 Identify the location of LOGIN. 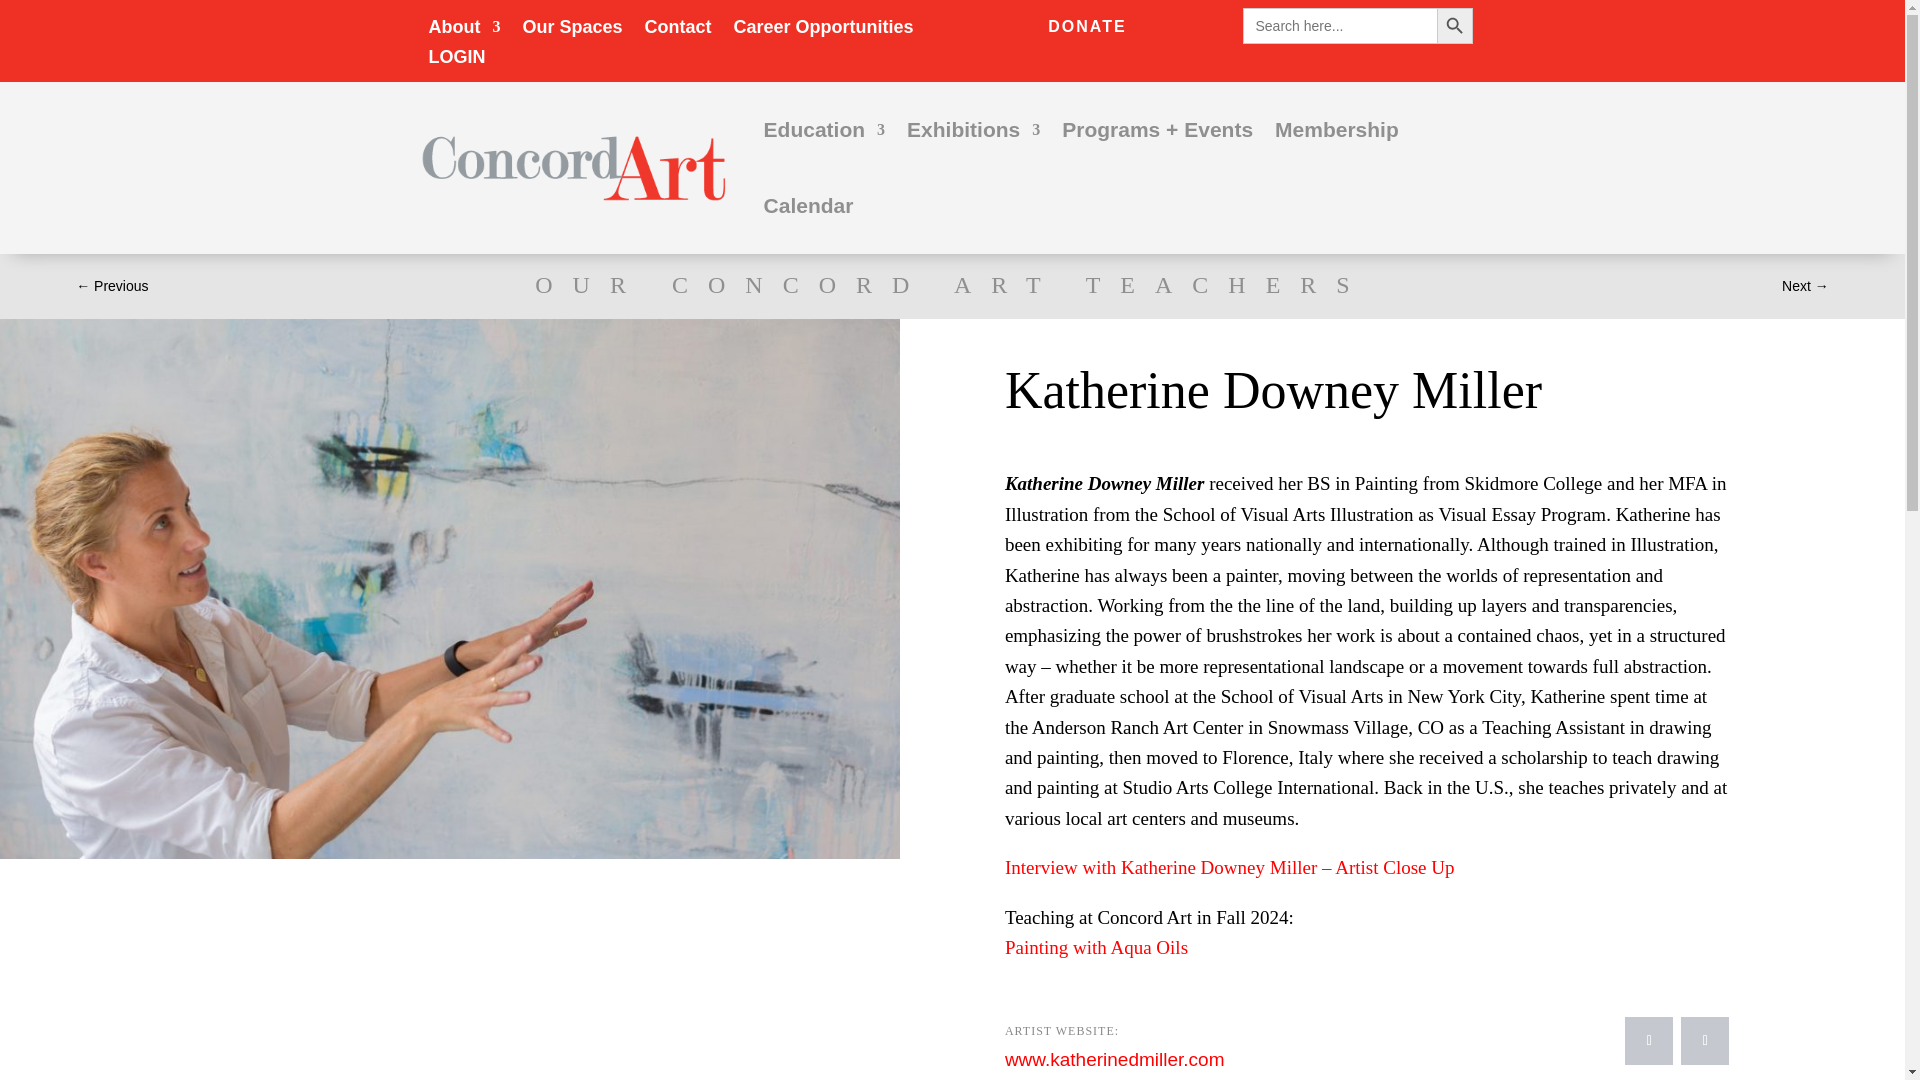
(456, 60).